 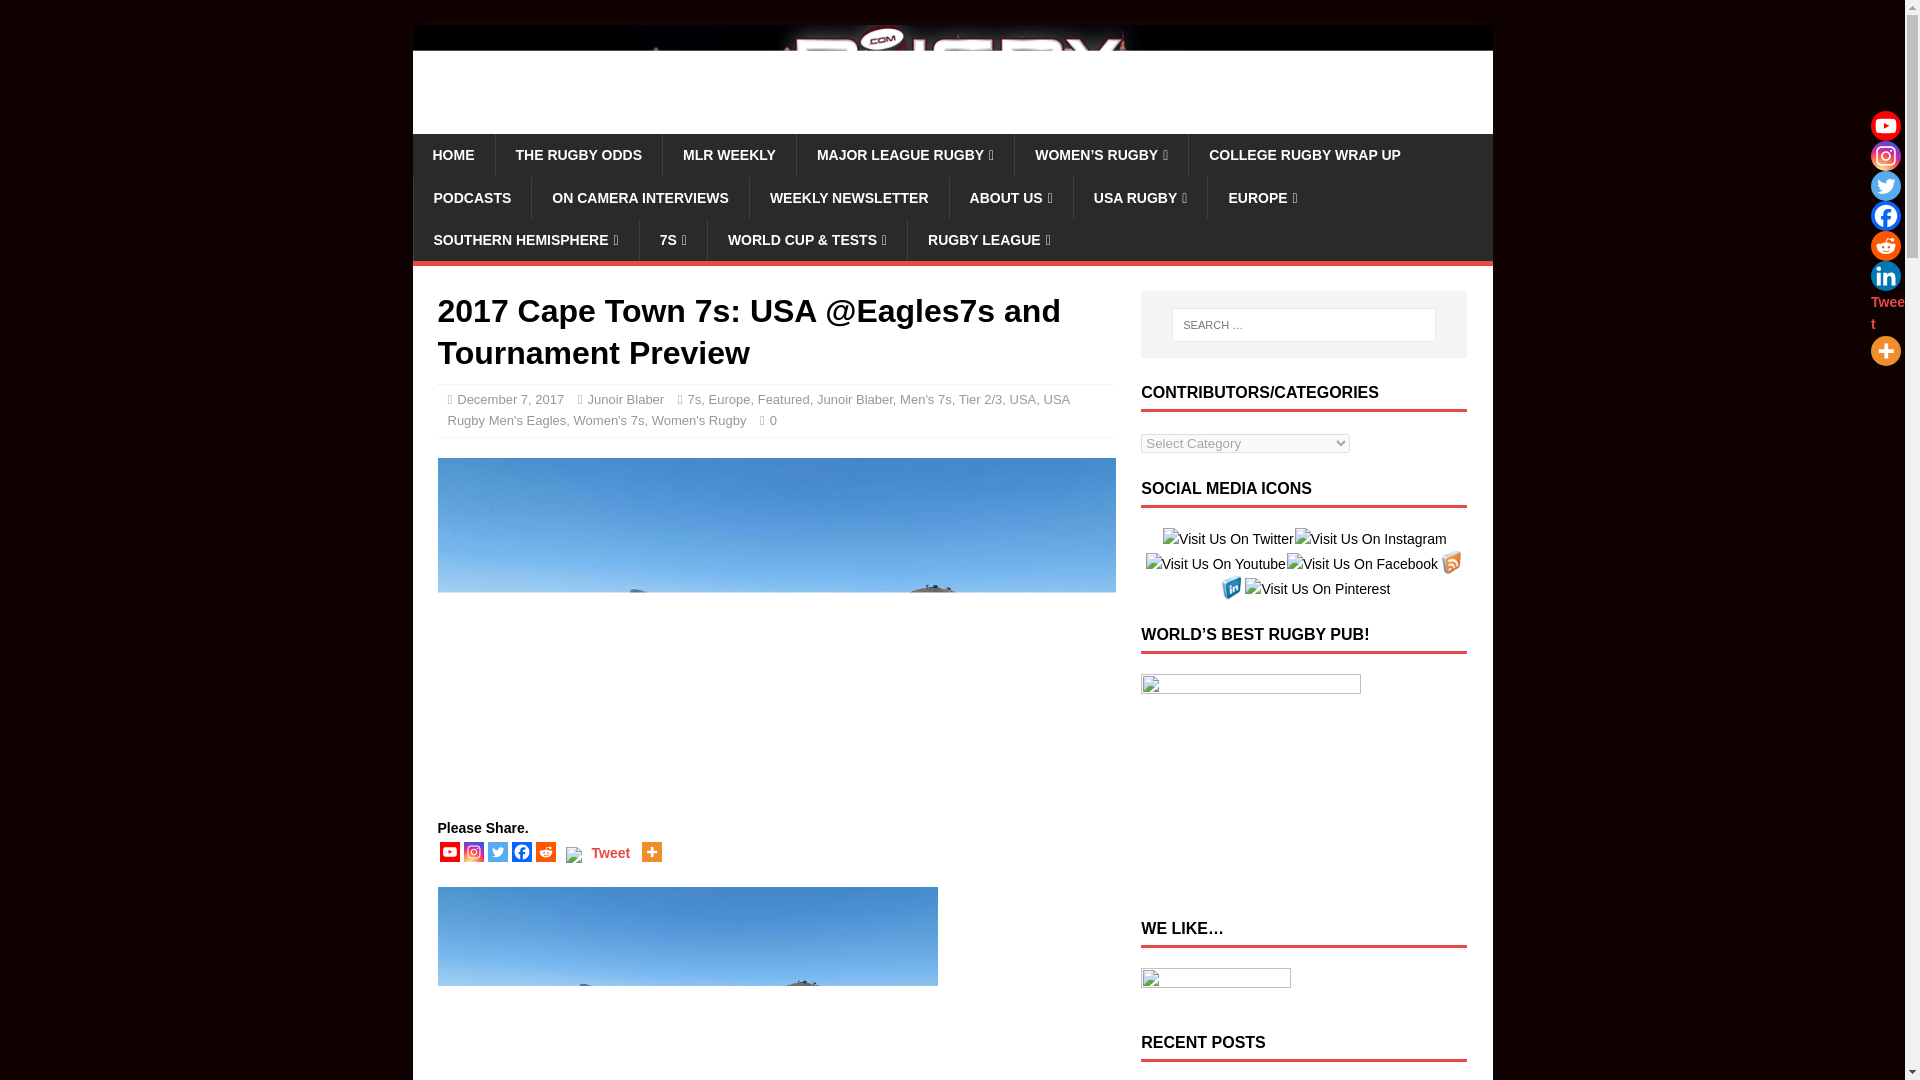 What do you see at coordinates (1885, 216) in the screenshot?
I see `Facebook` at bounding box center [1885, 216].